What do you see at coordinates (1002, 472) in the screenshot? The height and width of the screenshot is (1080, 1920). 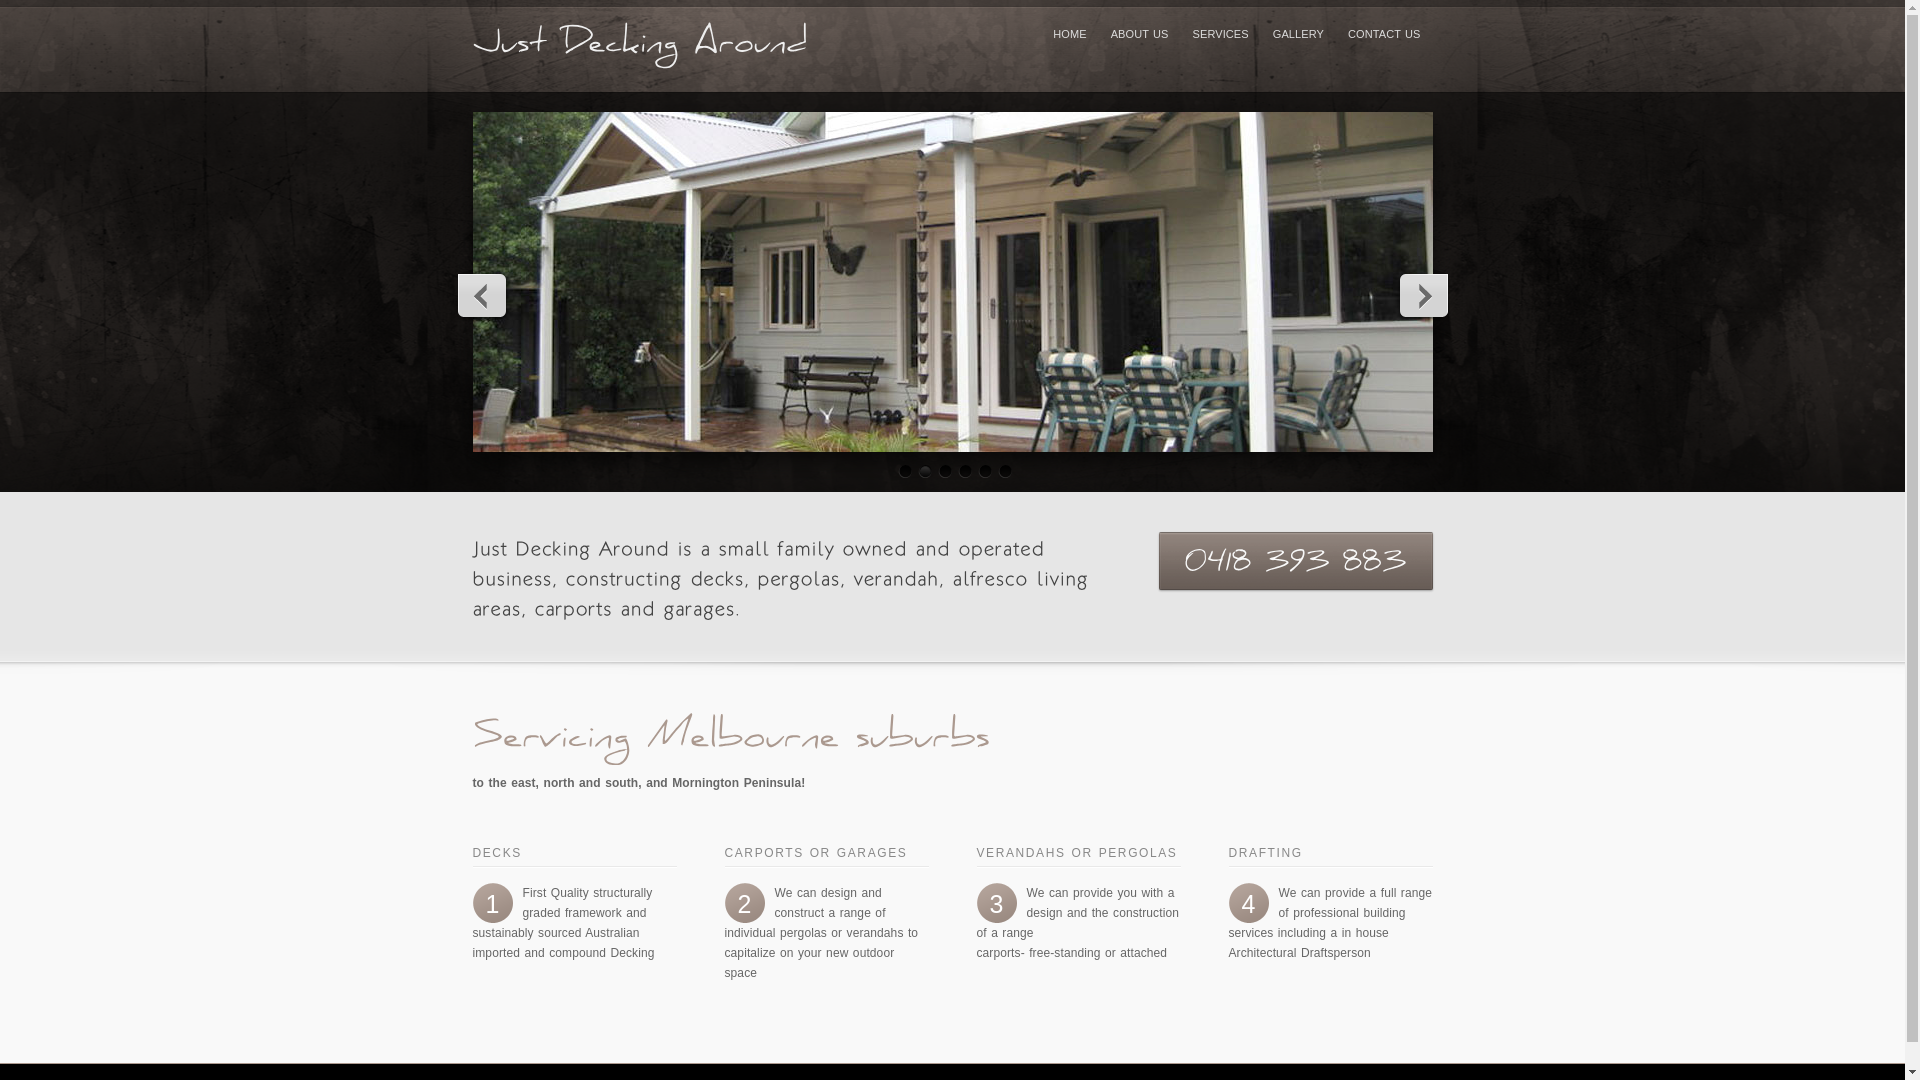 I see `6` at bounding box center [1002, 472].